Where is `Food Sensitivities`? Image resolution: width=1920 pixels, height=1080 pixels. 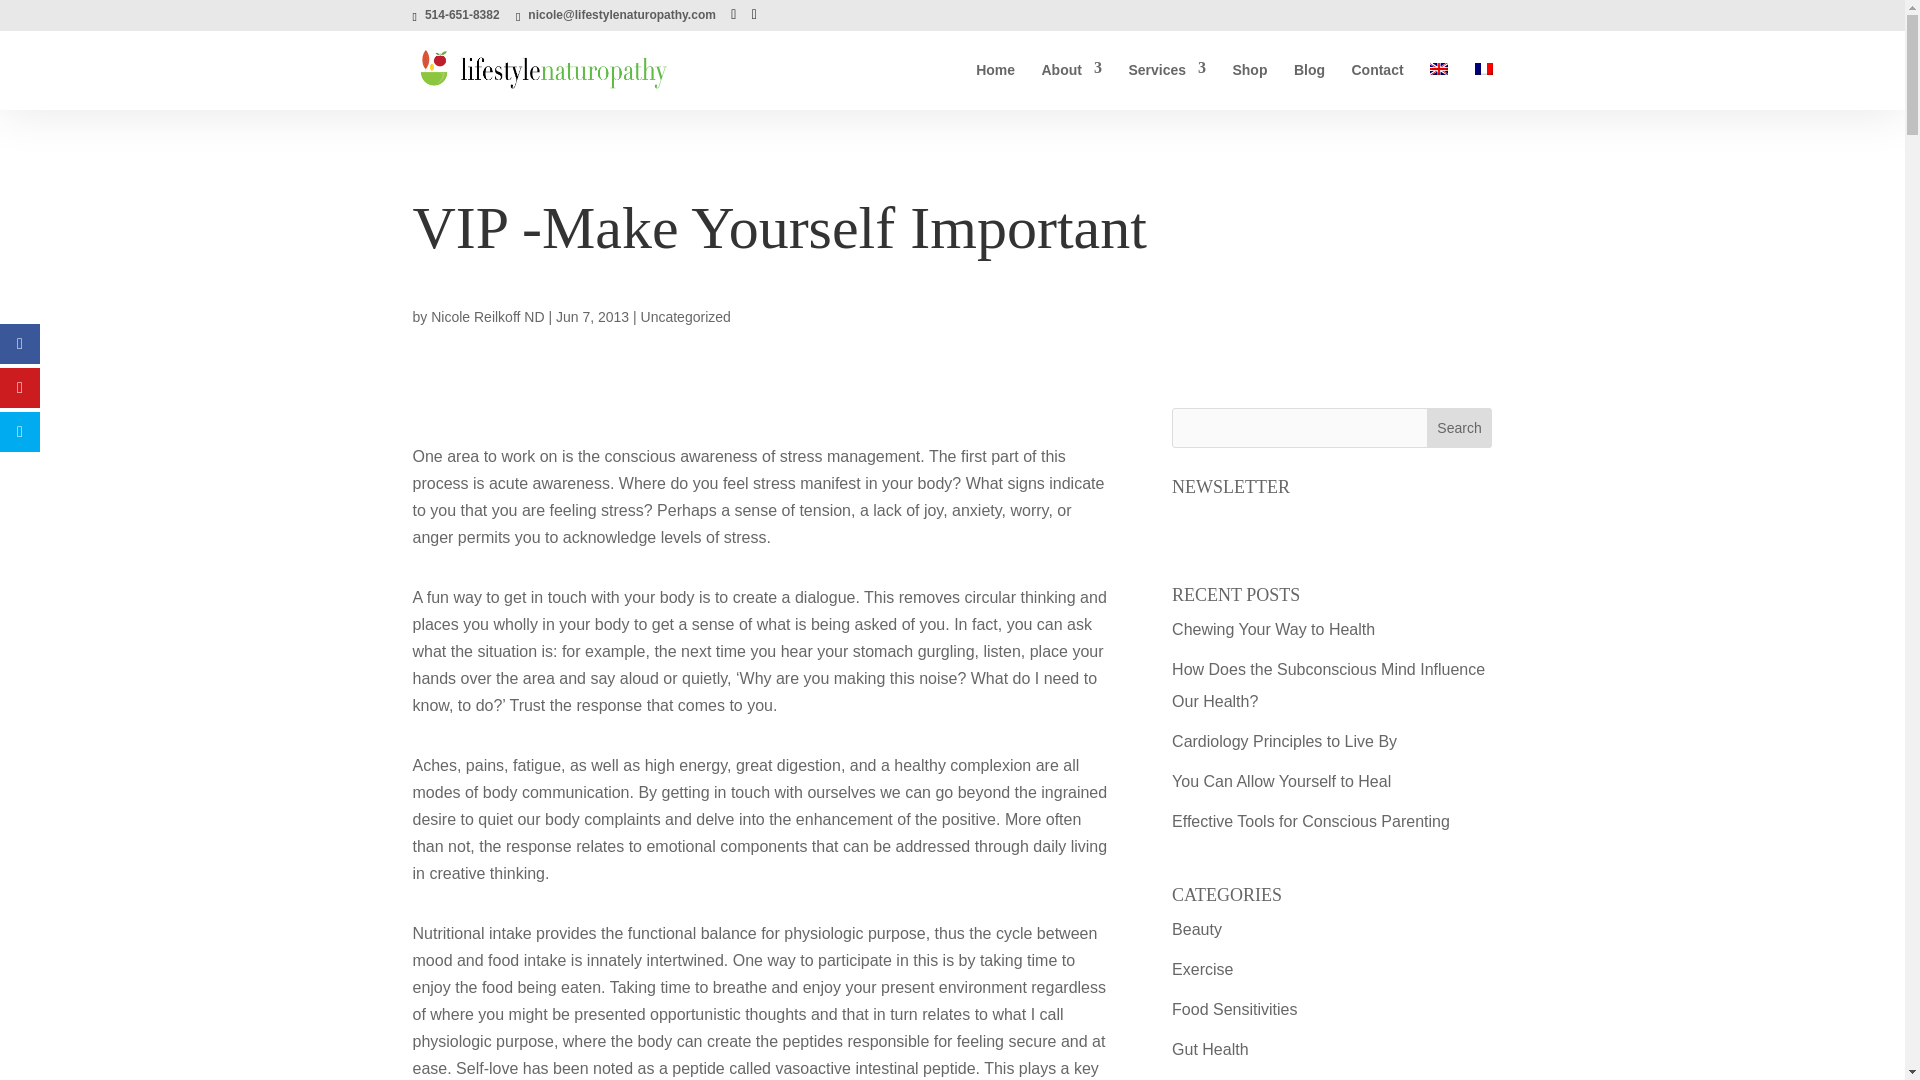 Food Sensitivities is located at coordinates (1234, 1010).